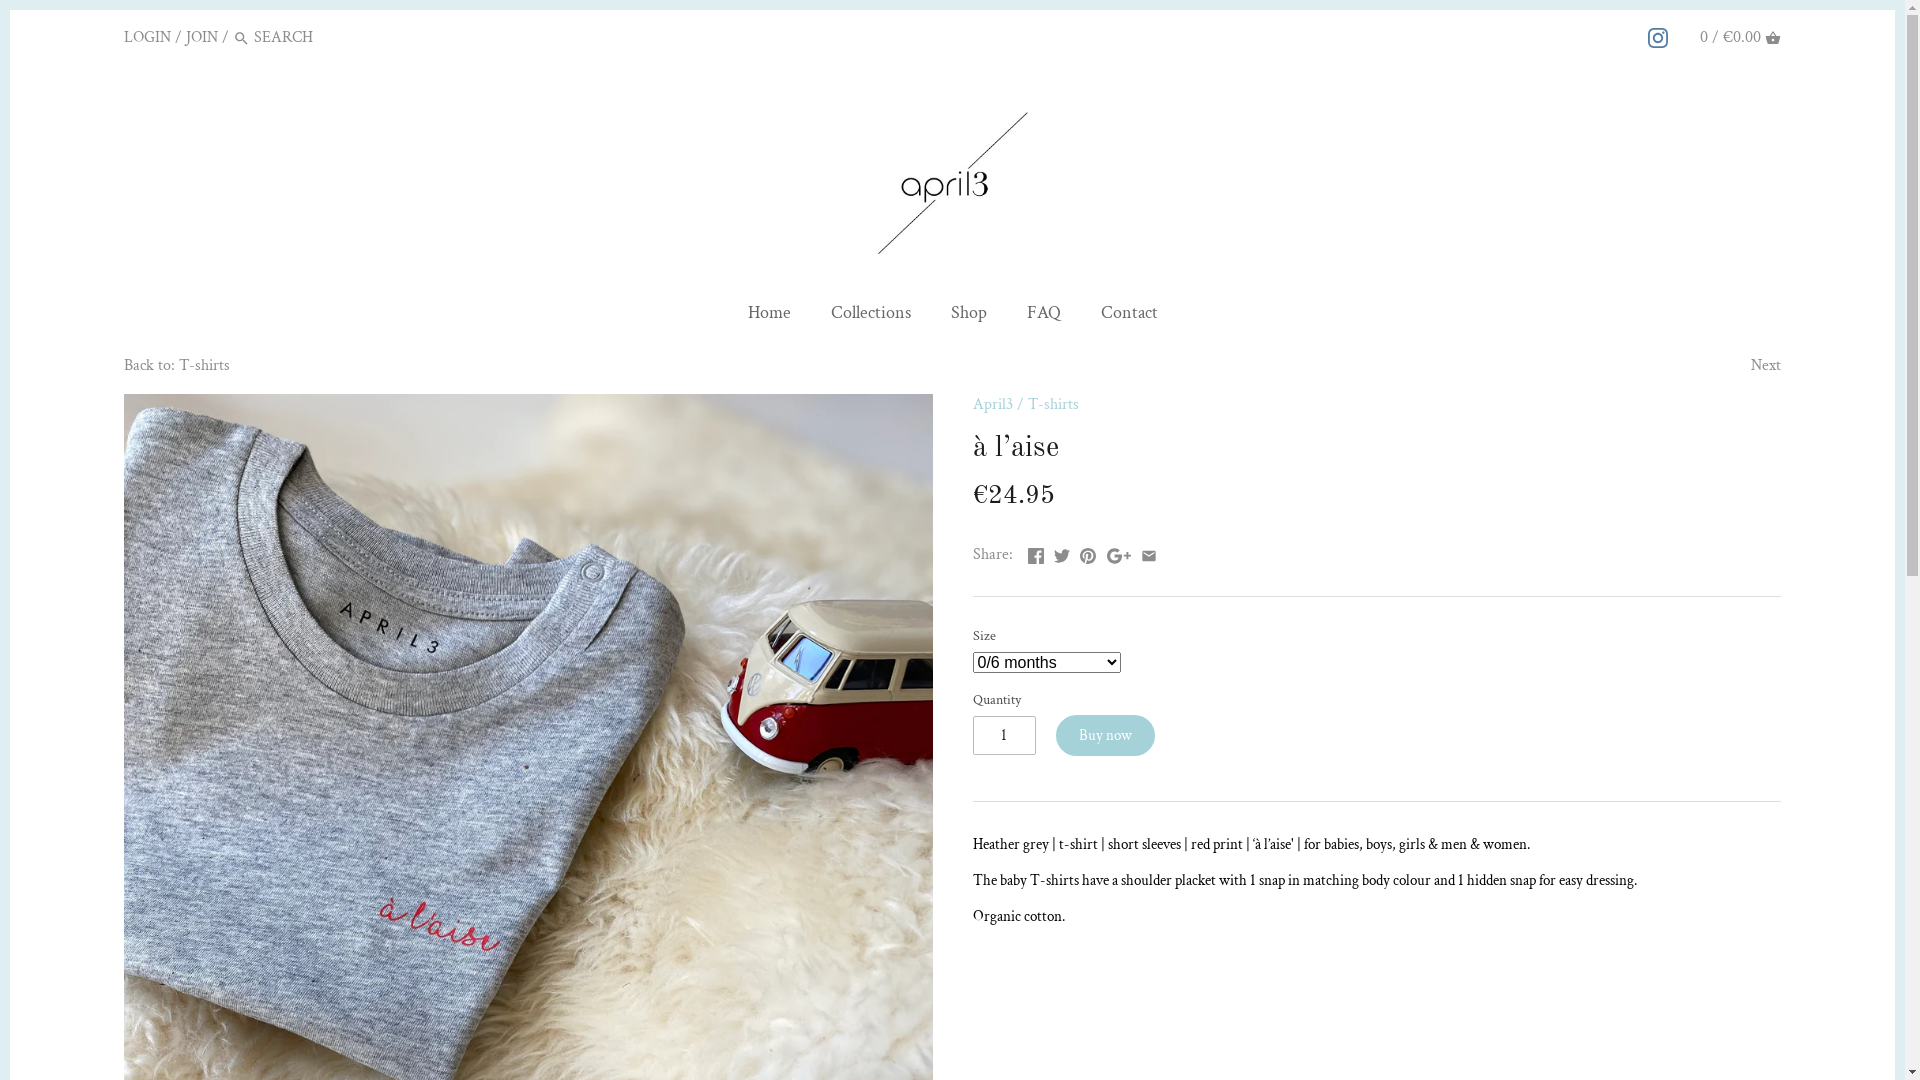  Describe the element at coordinates (1062, 552) in the screenshot. I see `Twitter` at that location.